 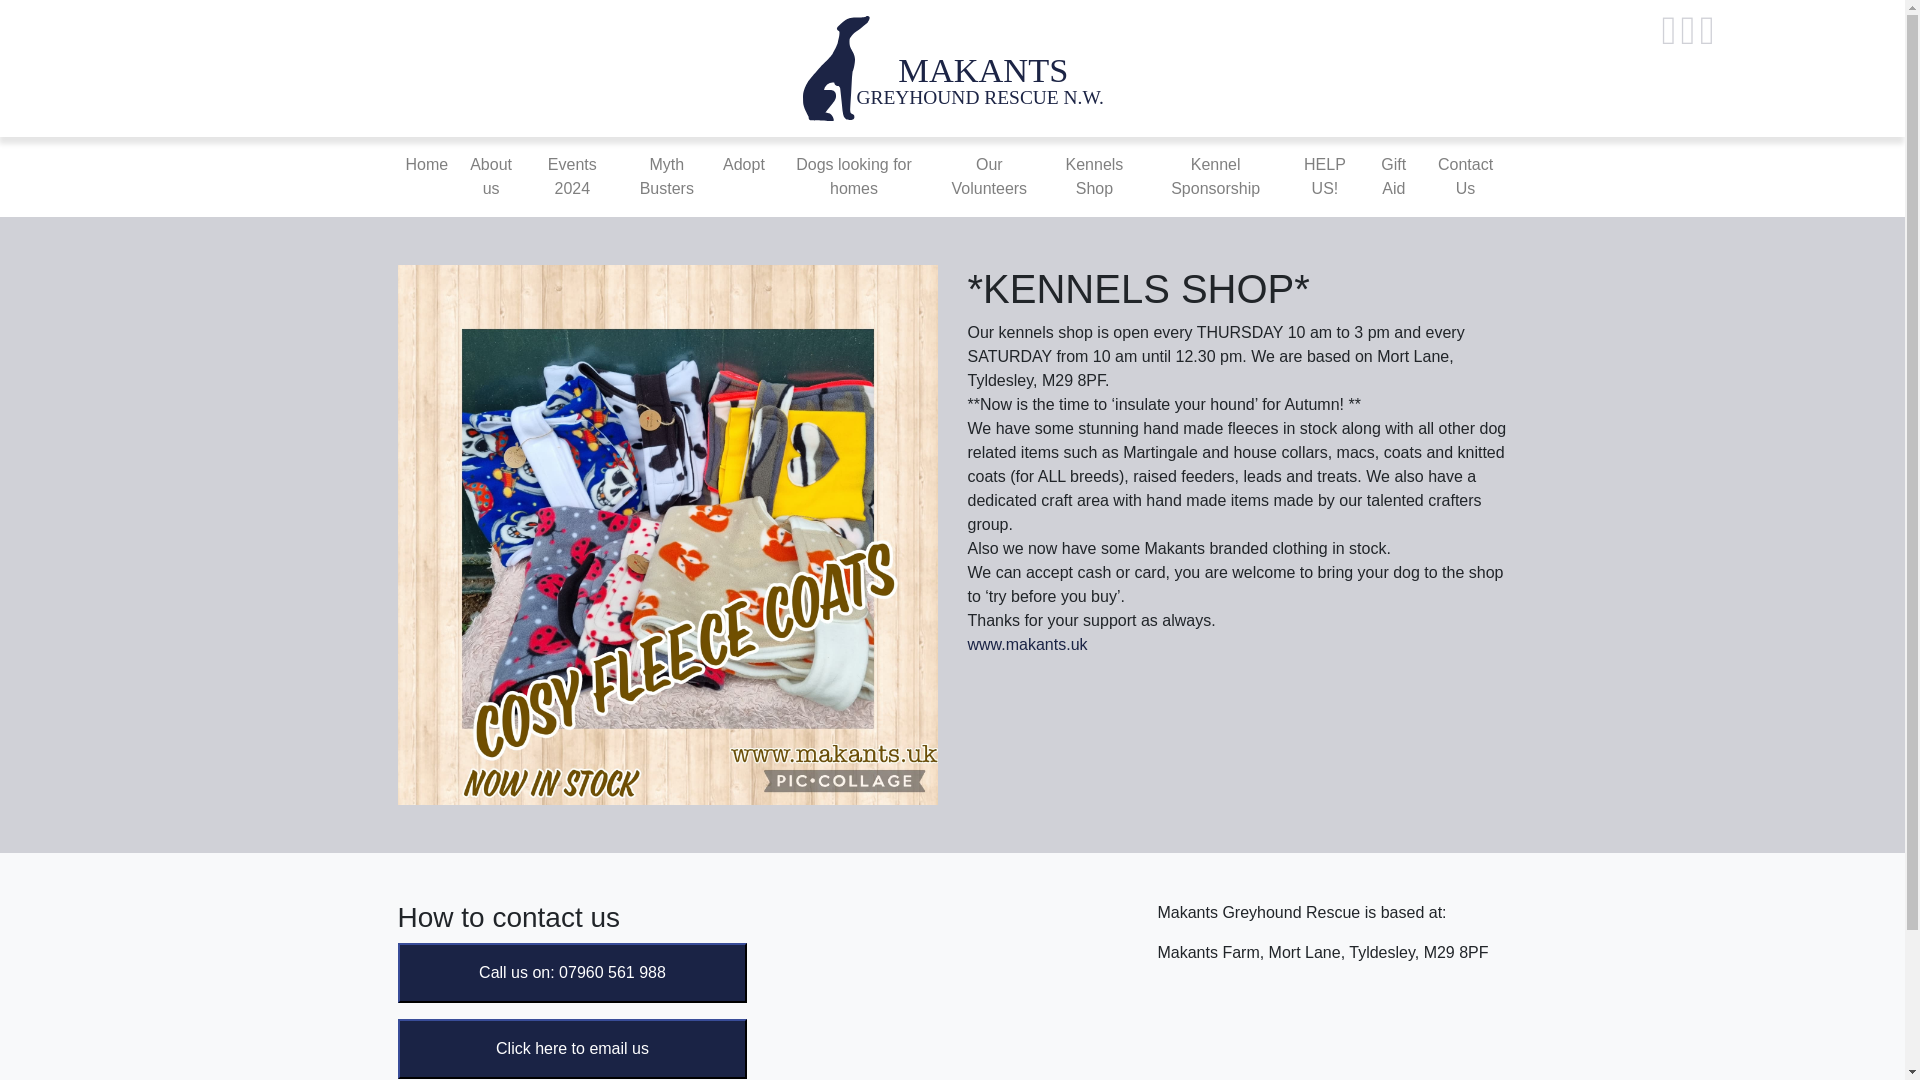 I want to click on Home, so click(x=426, y=164).